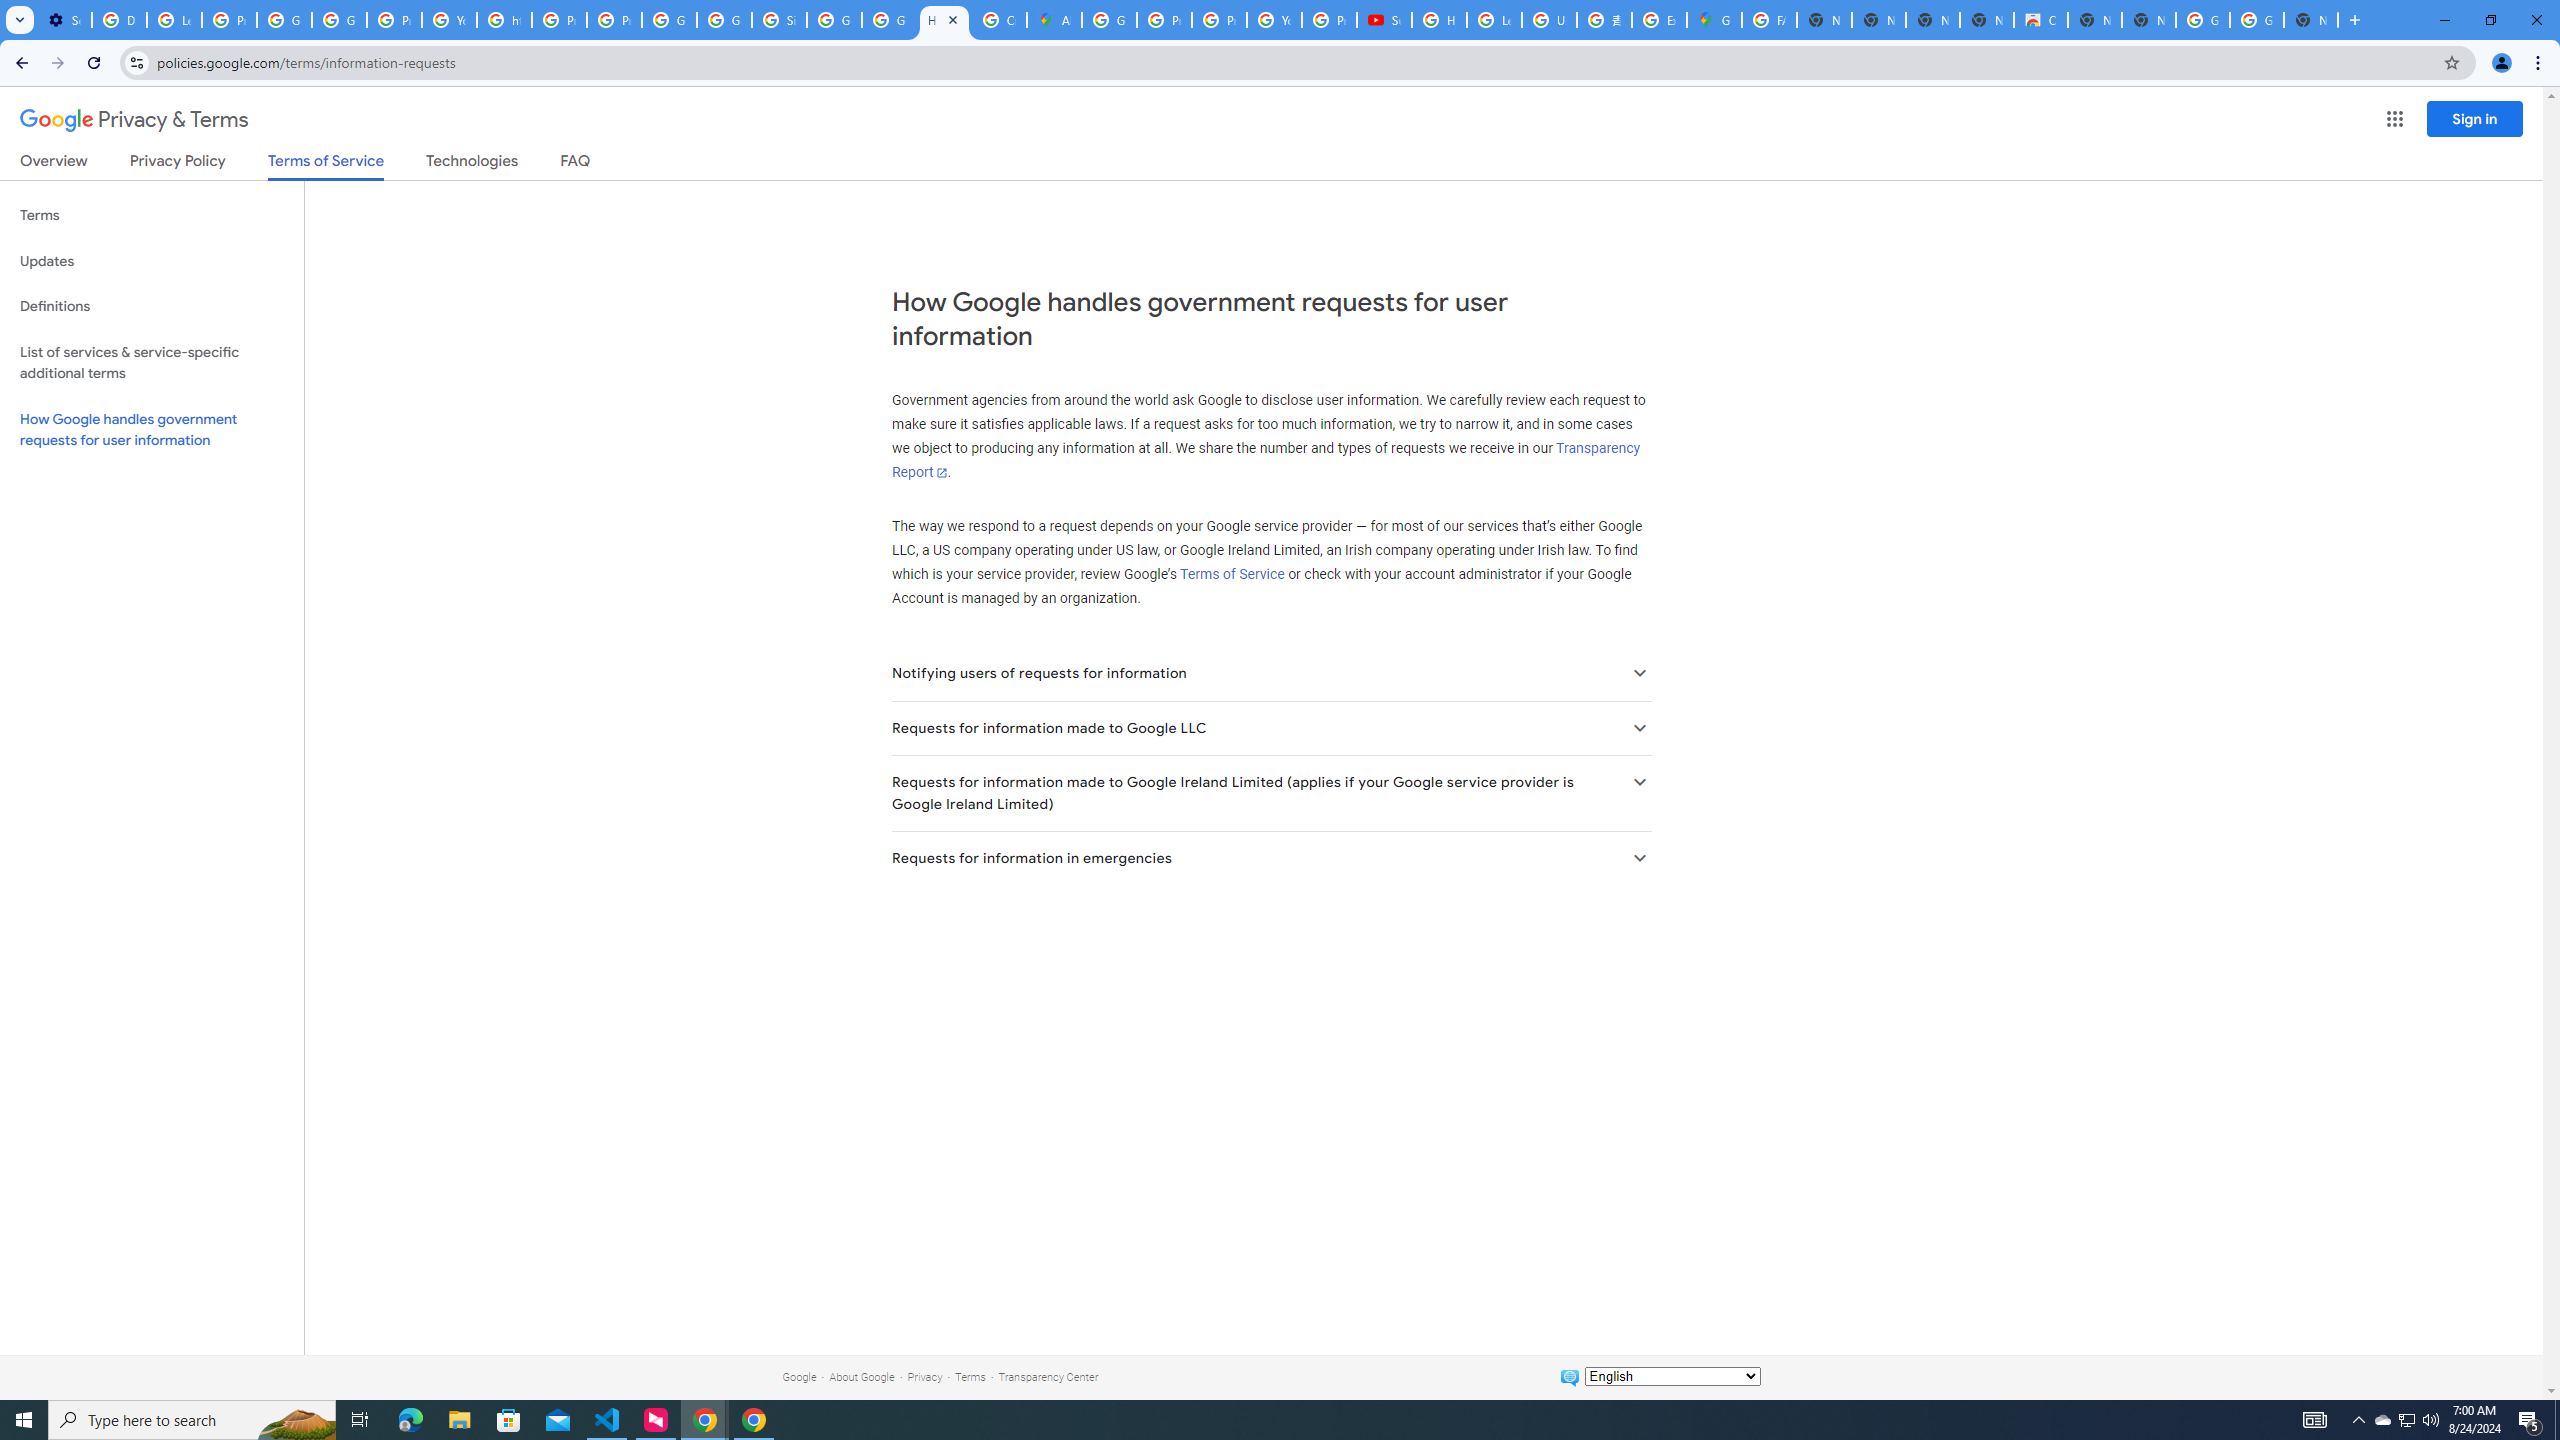  I want to click on Definitions, so click(152, 306).